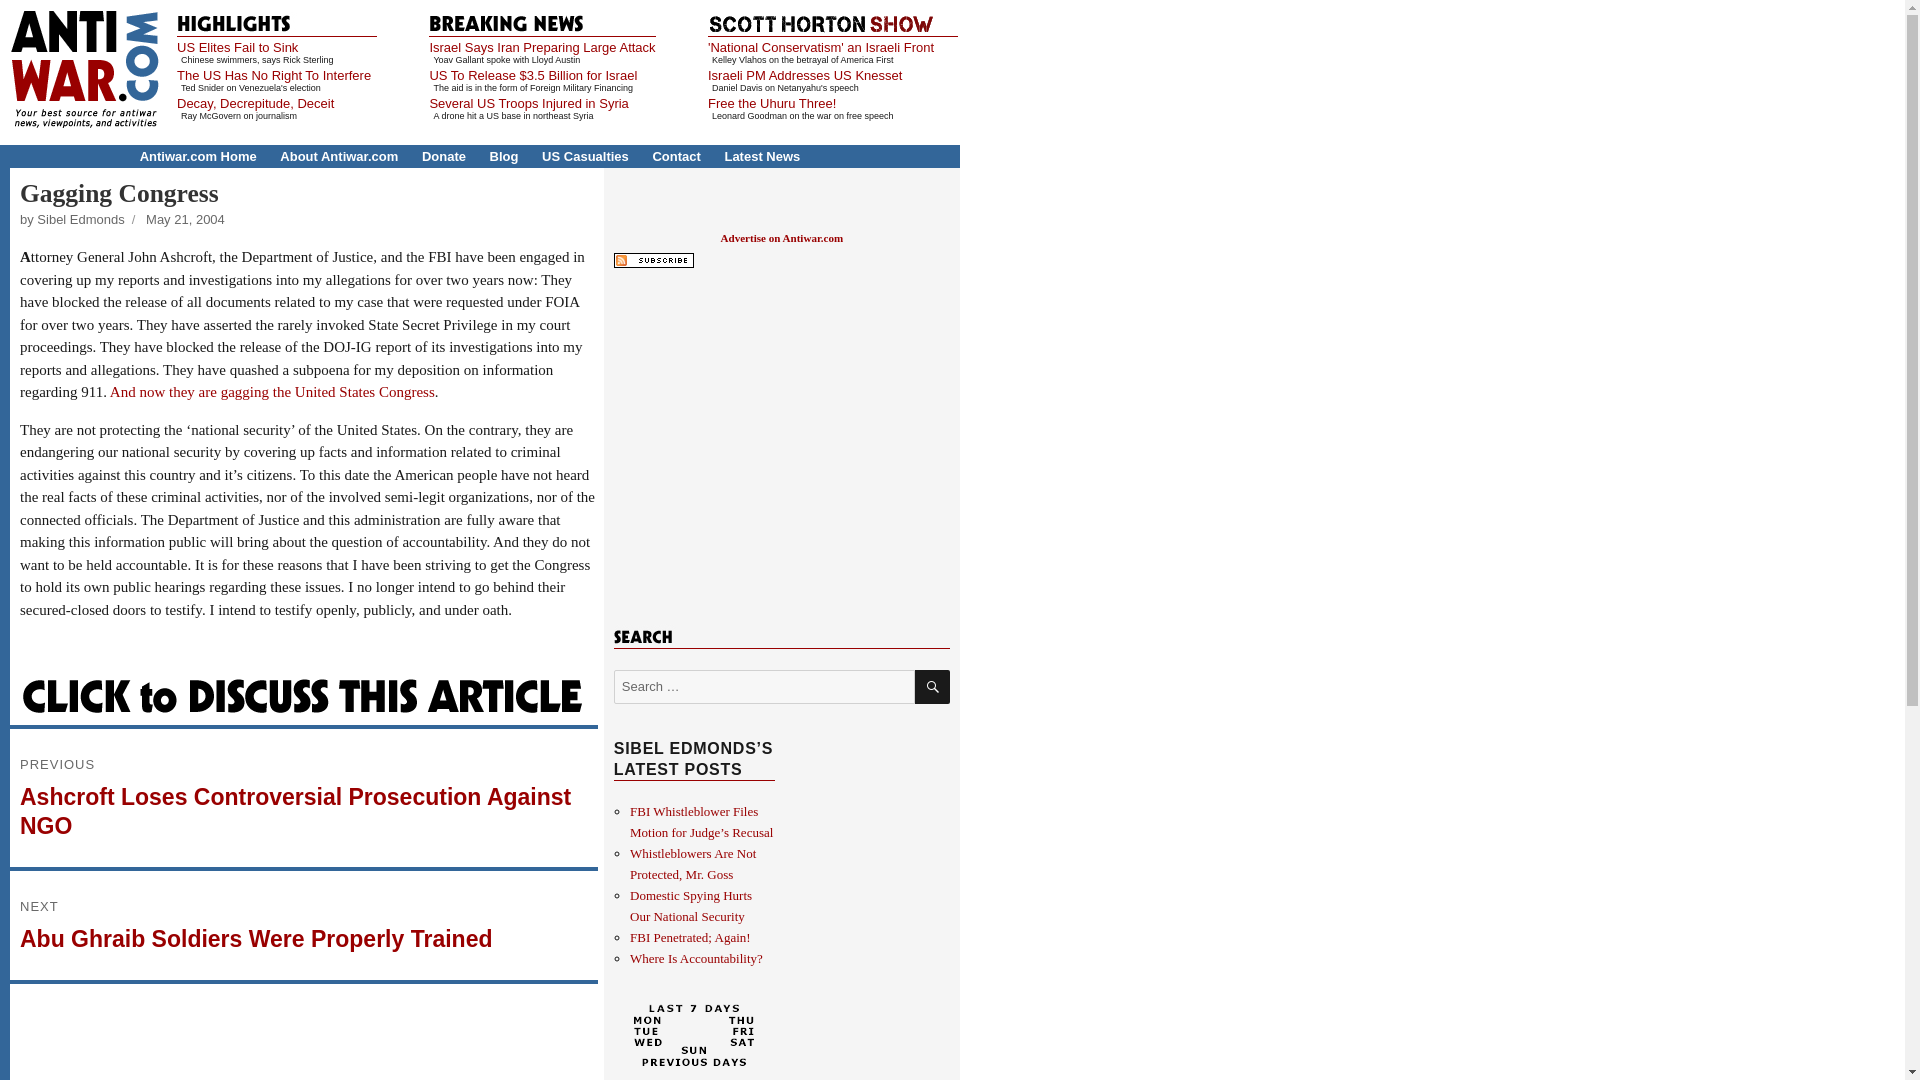 The image size is (1920, 1080). Describe the element at coordinates (772, 104) in the screenshot. I see `Free the Uhuru Three!` at that location.